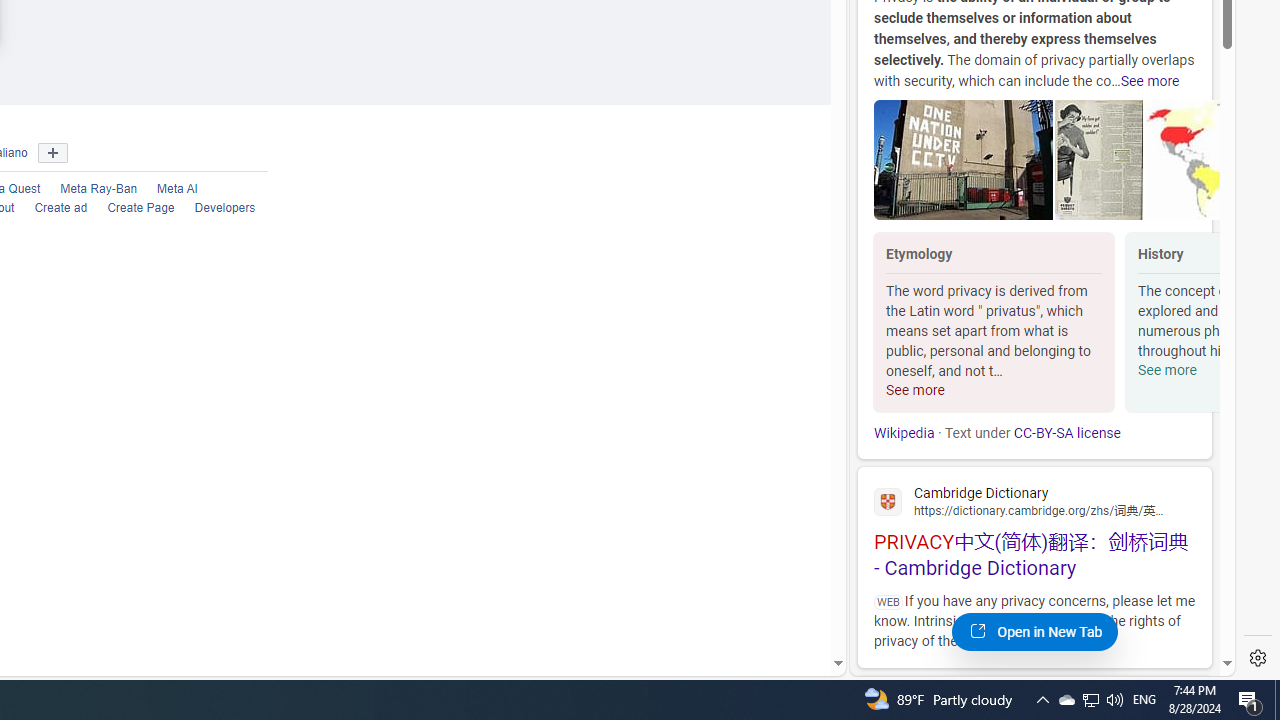 The height and width of the screenshot is (720, 1280). What do you see at coordinates (167, 190) in the screenshot?
I see `Meta AI` at bounding box center [167, 190].